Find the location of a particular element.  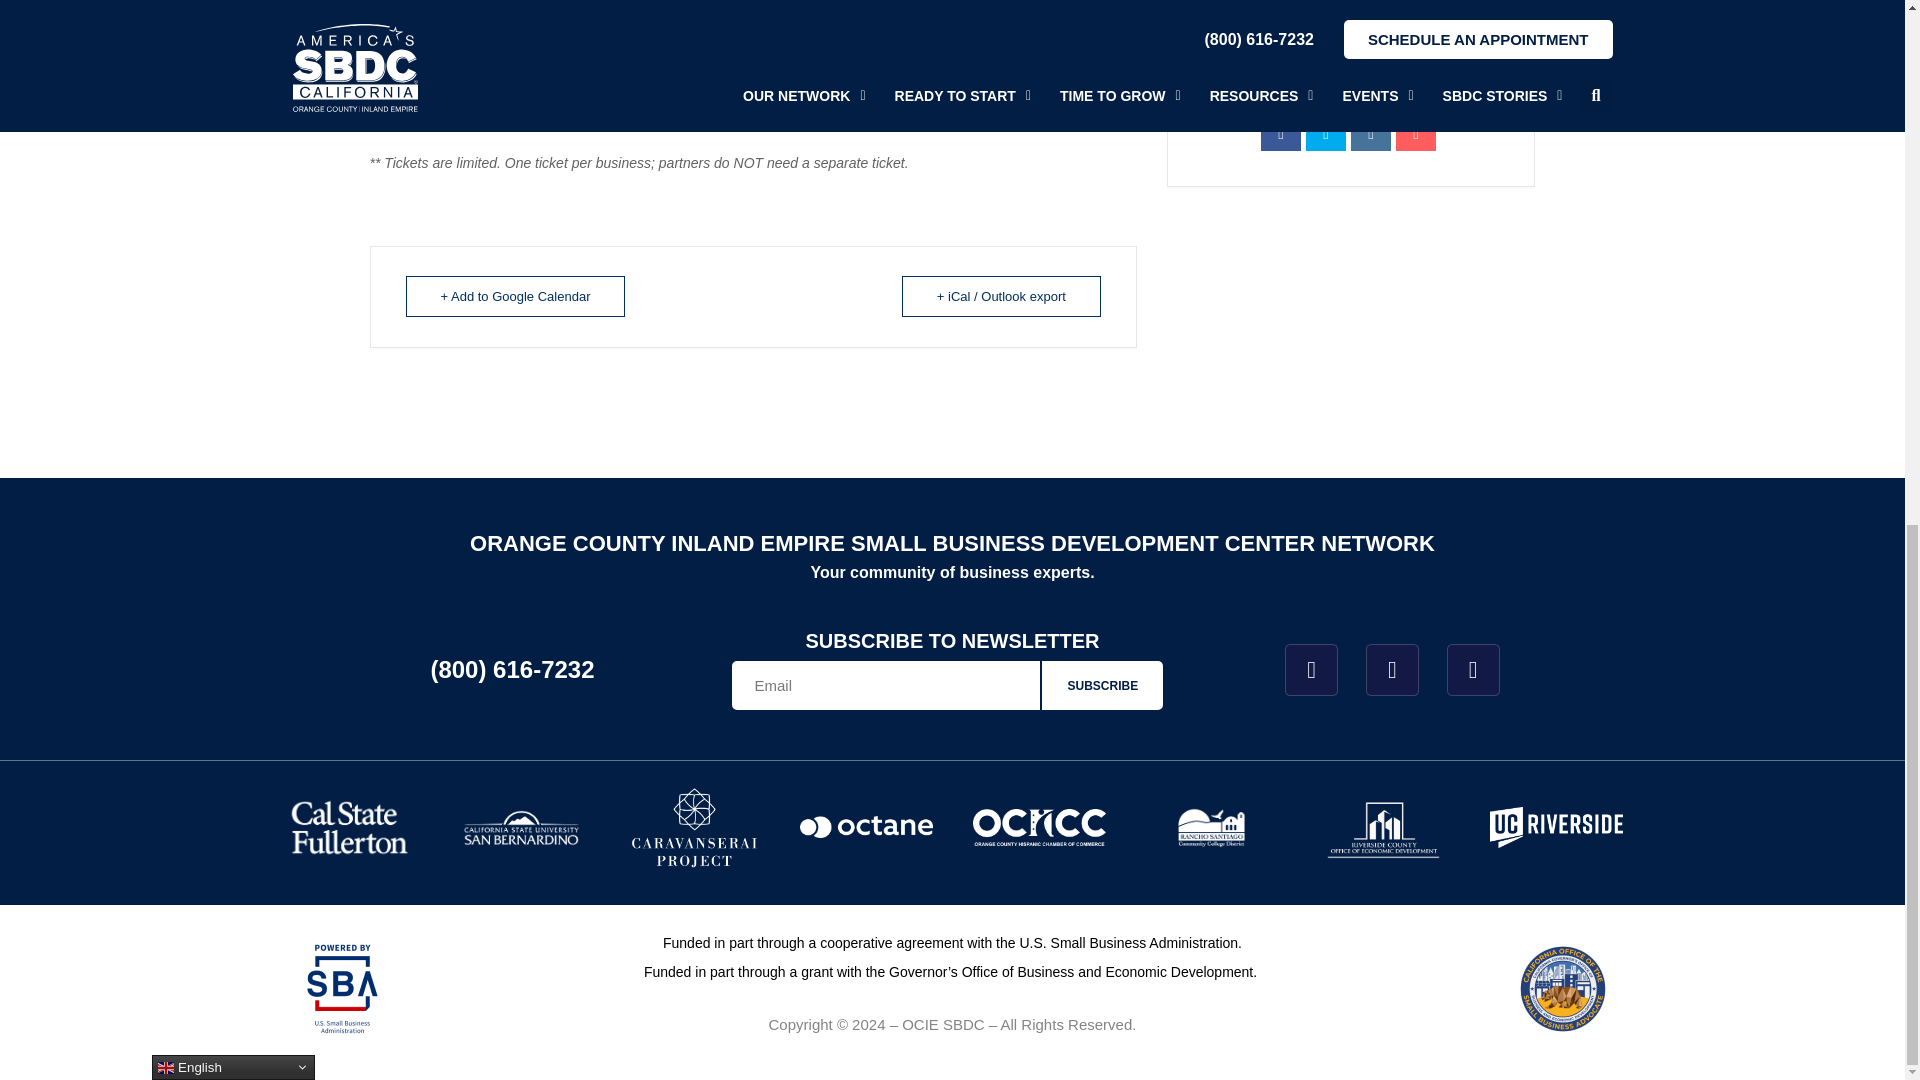

Share on Facebook is located at coordinates (1281, 131).